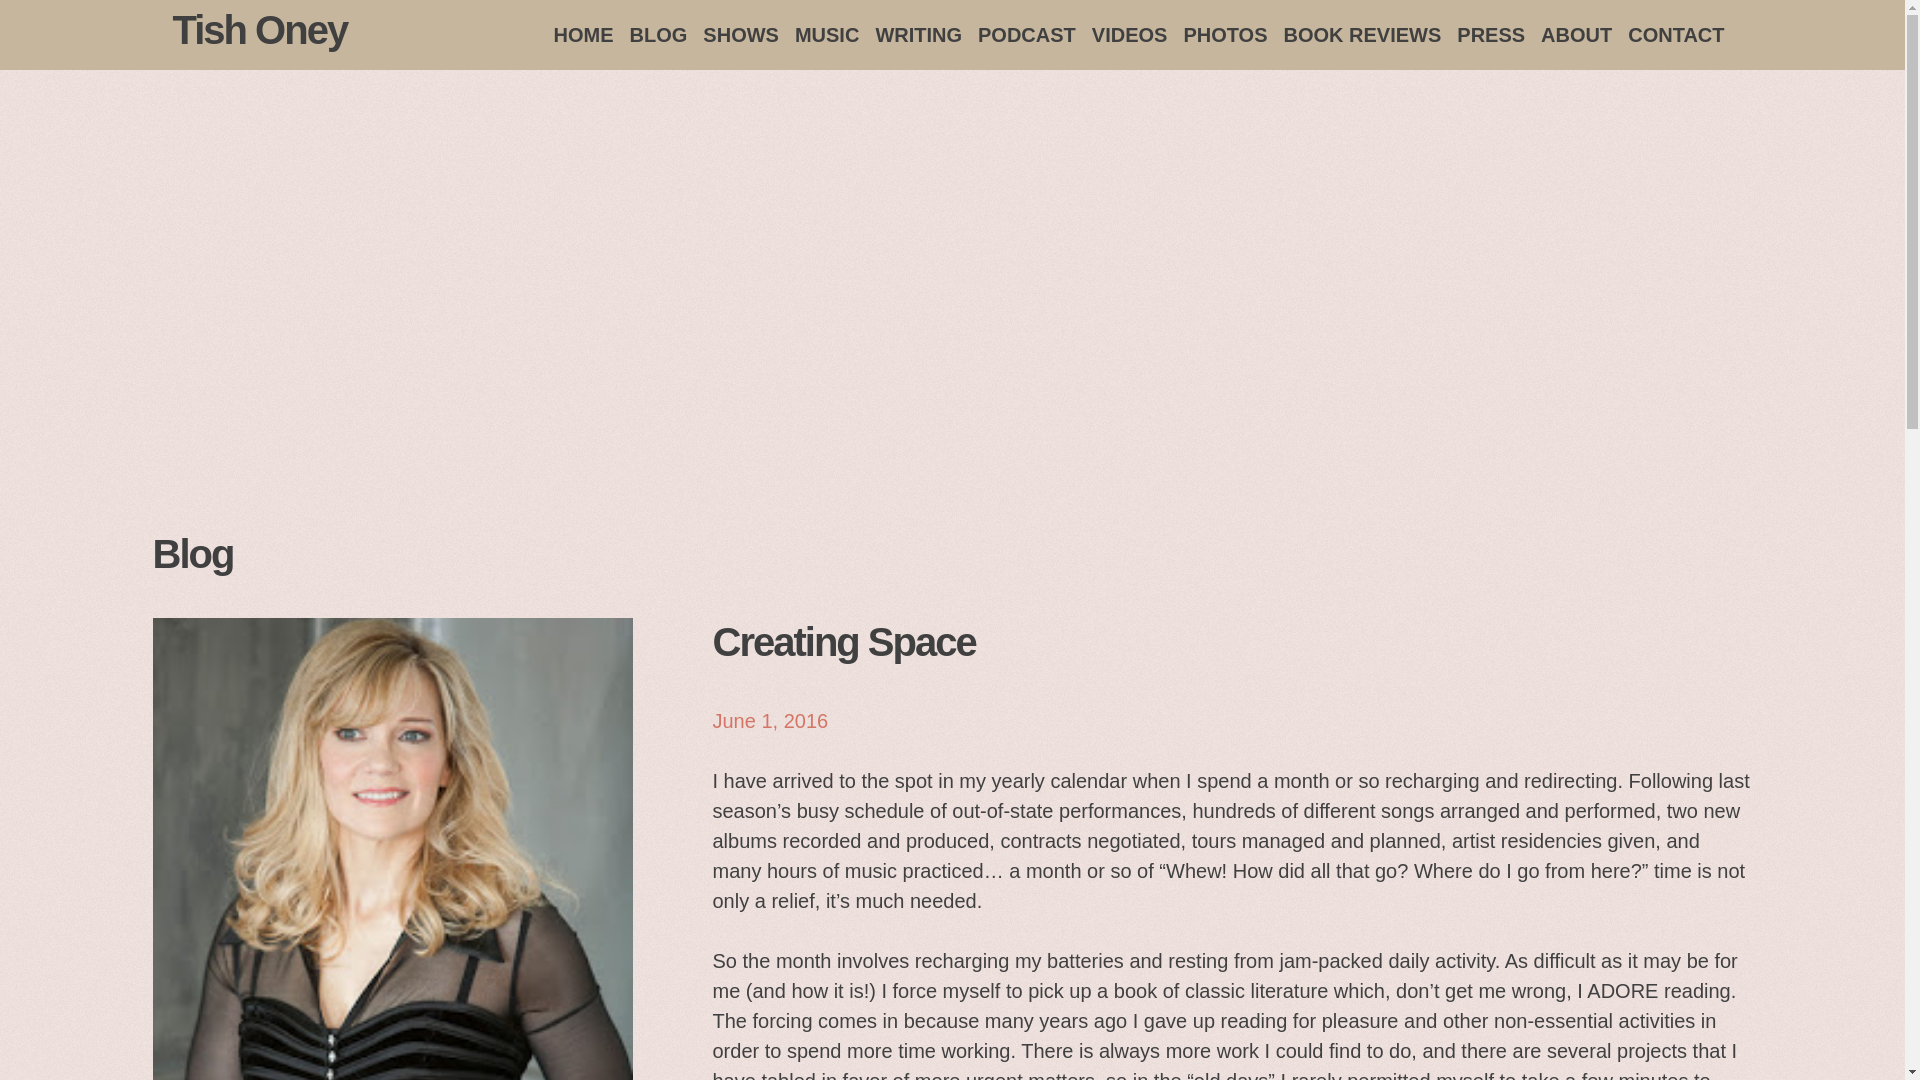 Image resolution: width=1920 pixels, height=1080 pixels. Describe the element at coordinates (1130, 35) in the screenshot. I see `VIDEOS` at that location.